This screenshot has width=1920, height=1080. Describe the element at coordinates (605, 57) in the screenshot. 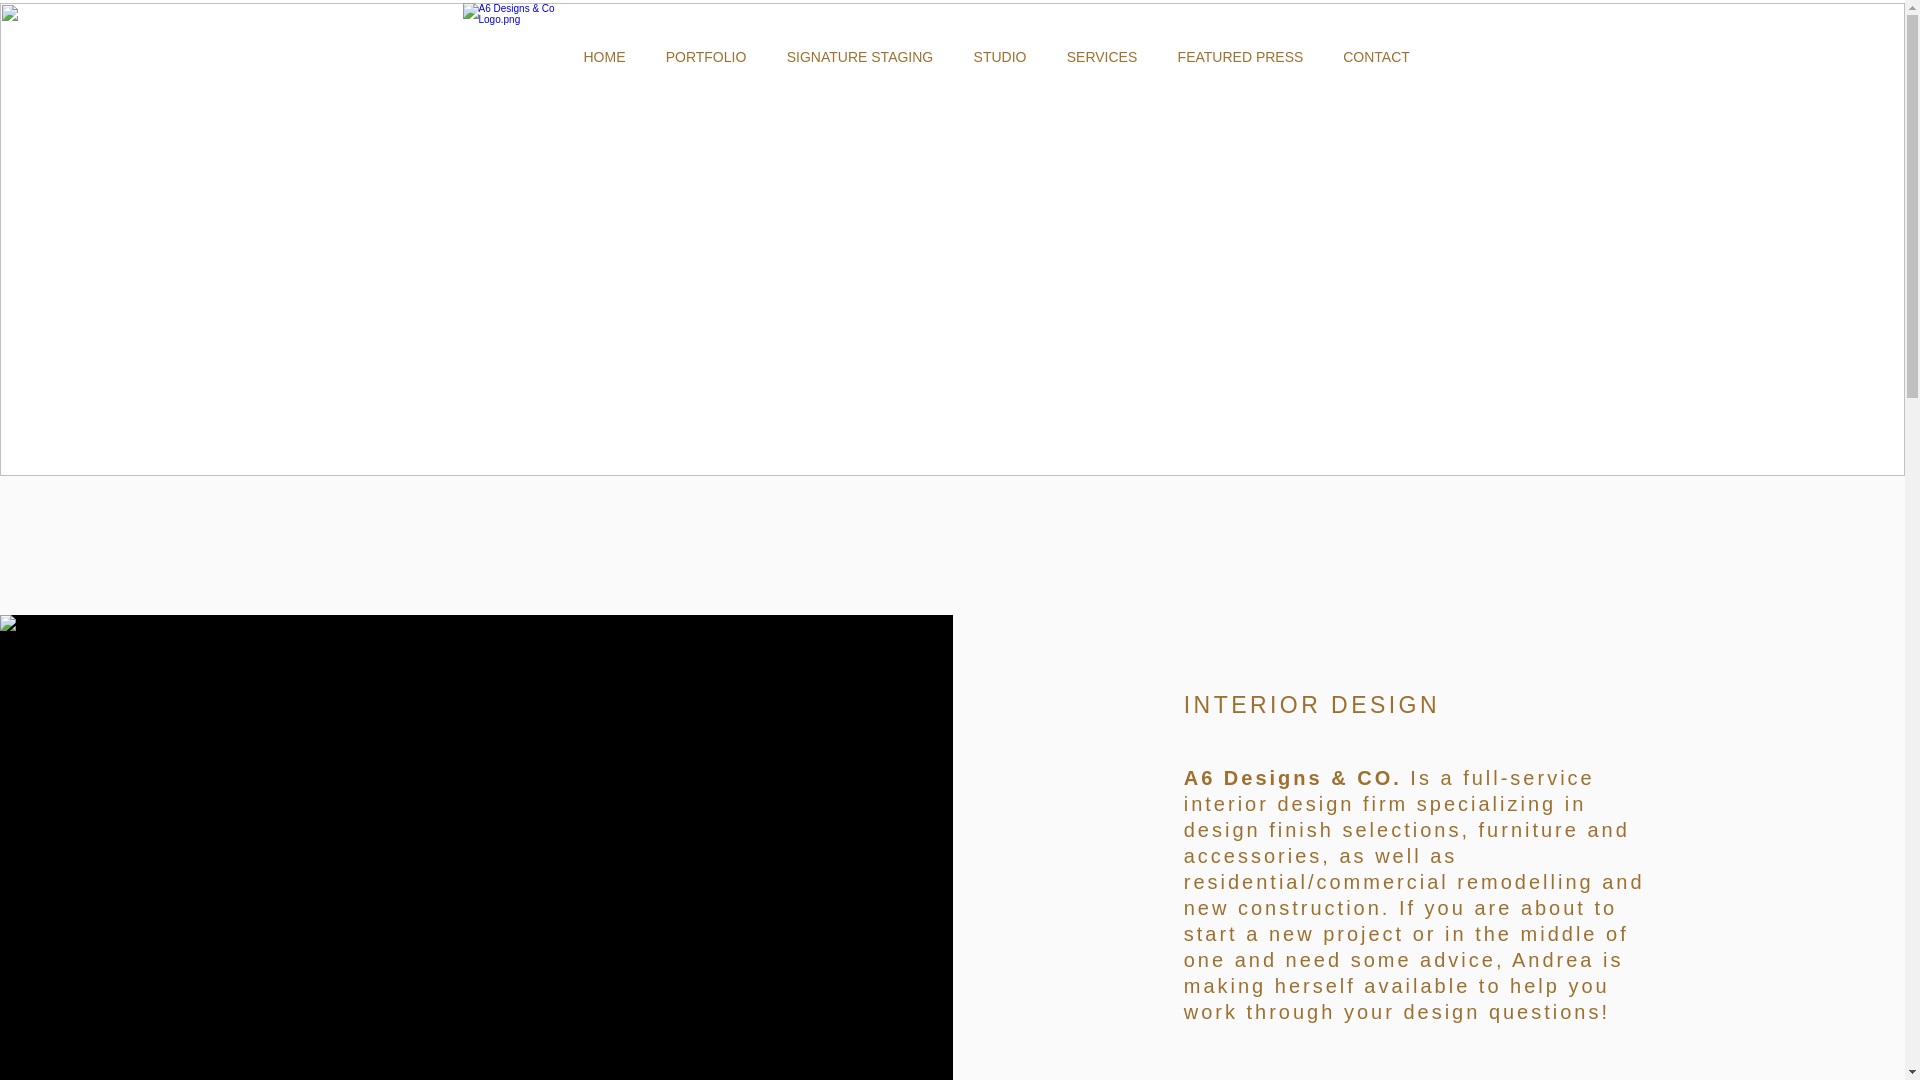

I see `HOME` at that location.